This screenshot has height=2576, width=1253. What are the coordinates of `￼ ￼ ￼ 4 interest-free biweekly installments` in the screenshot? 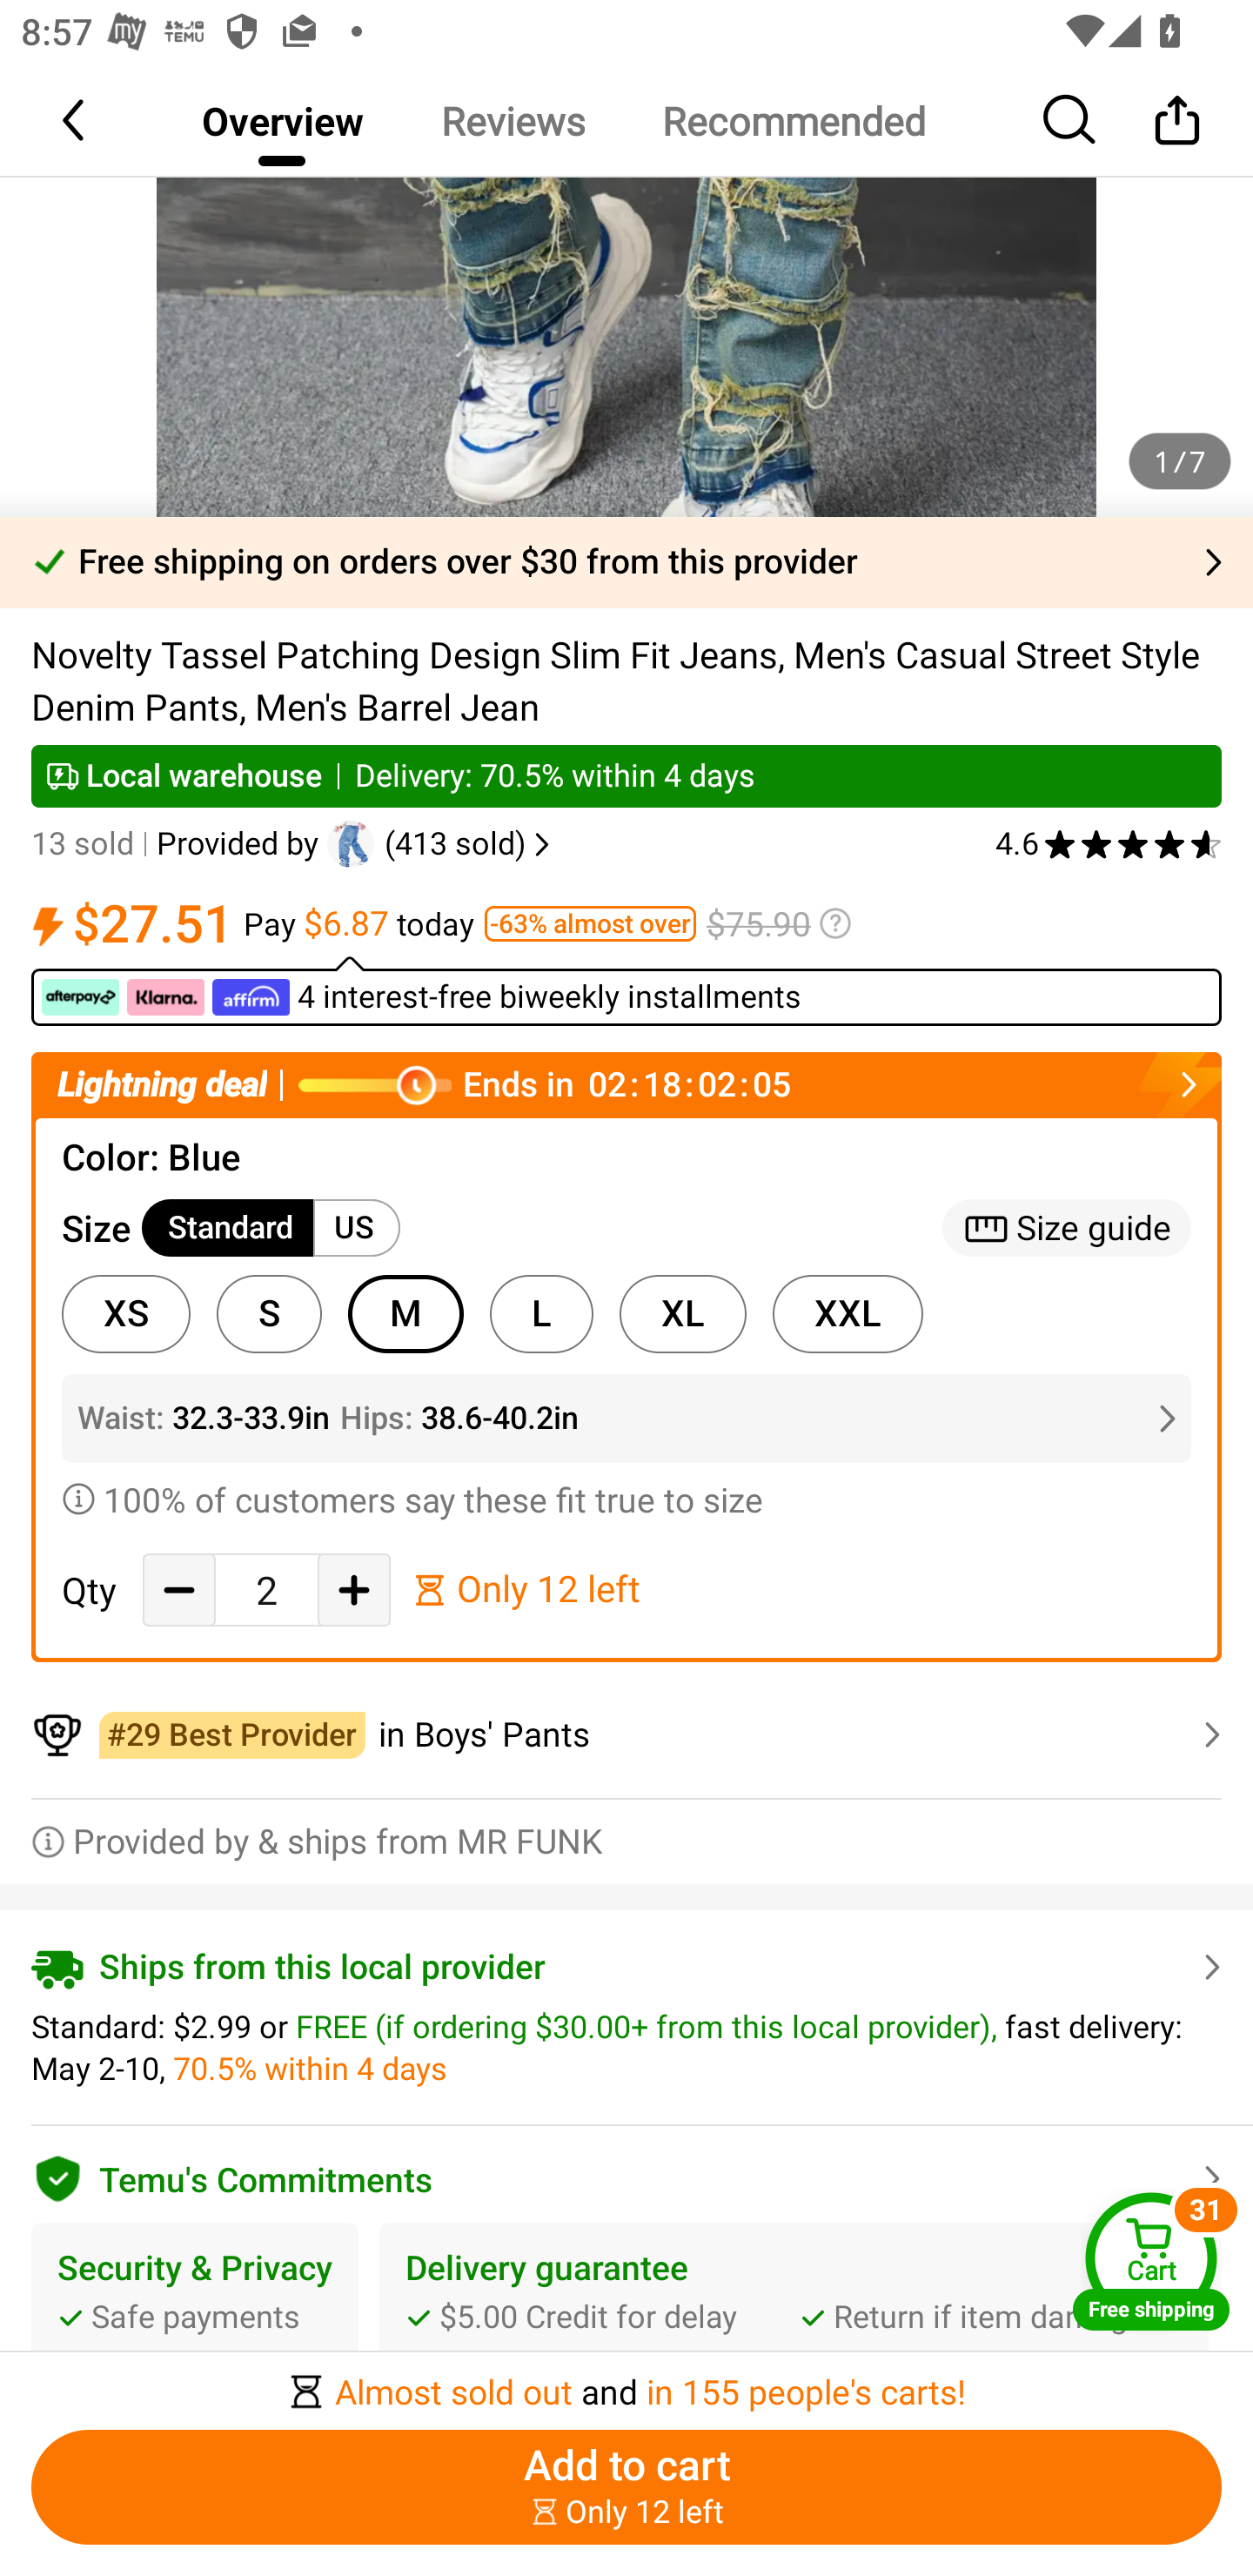 It's located at (626, 990).